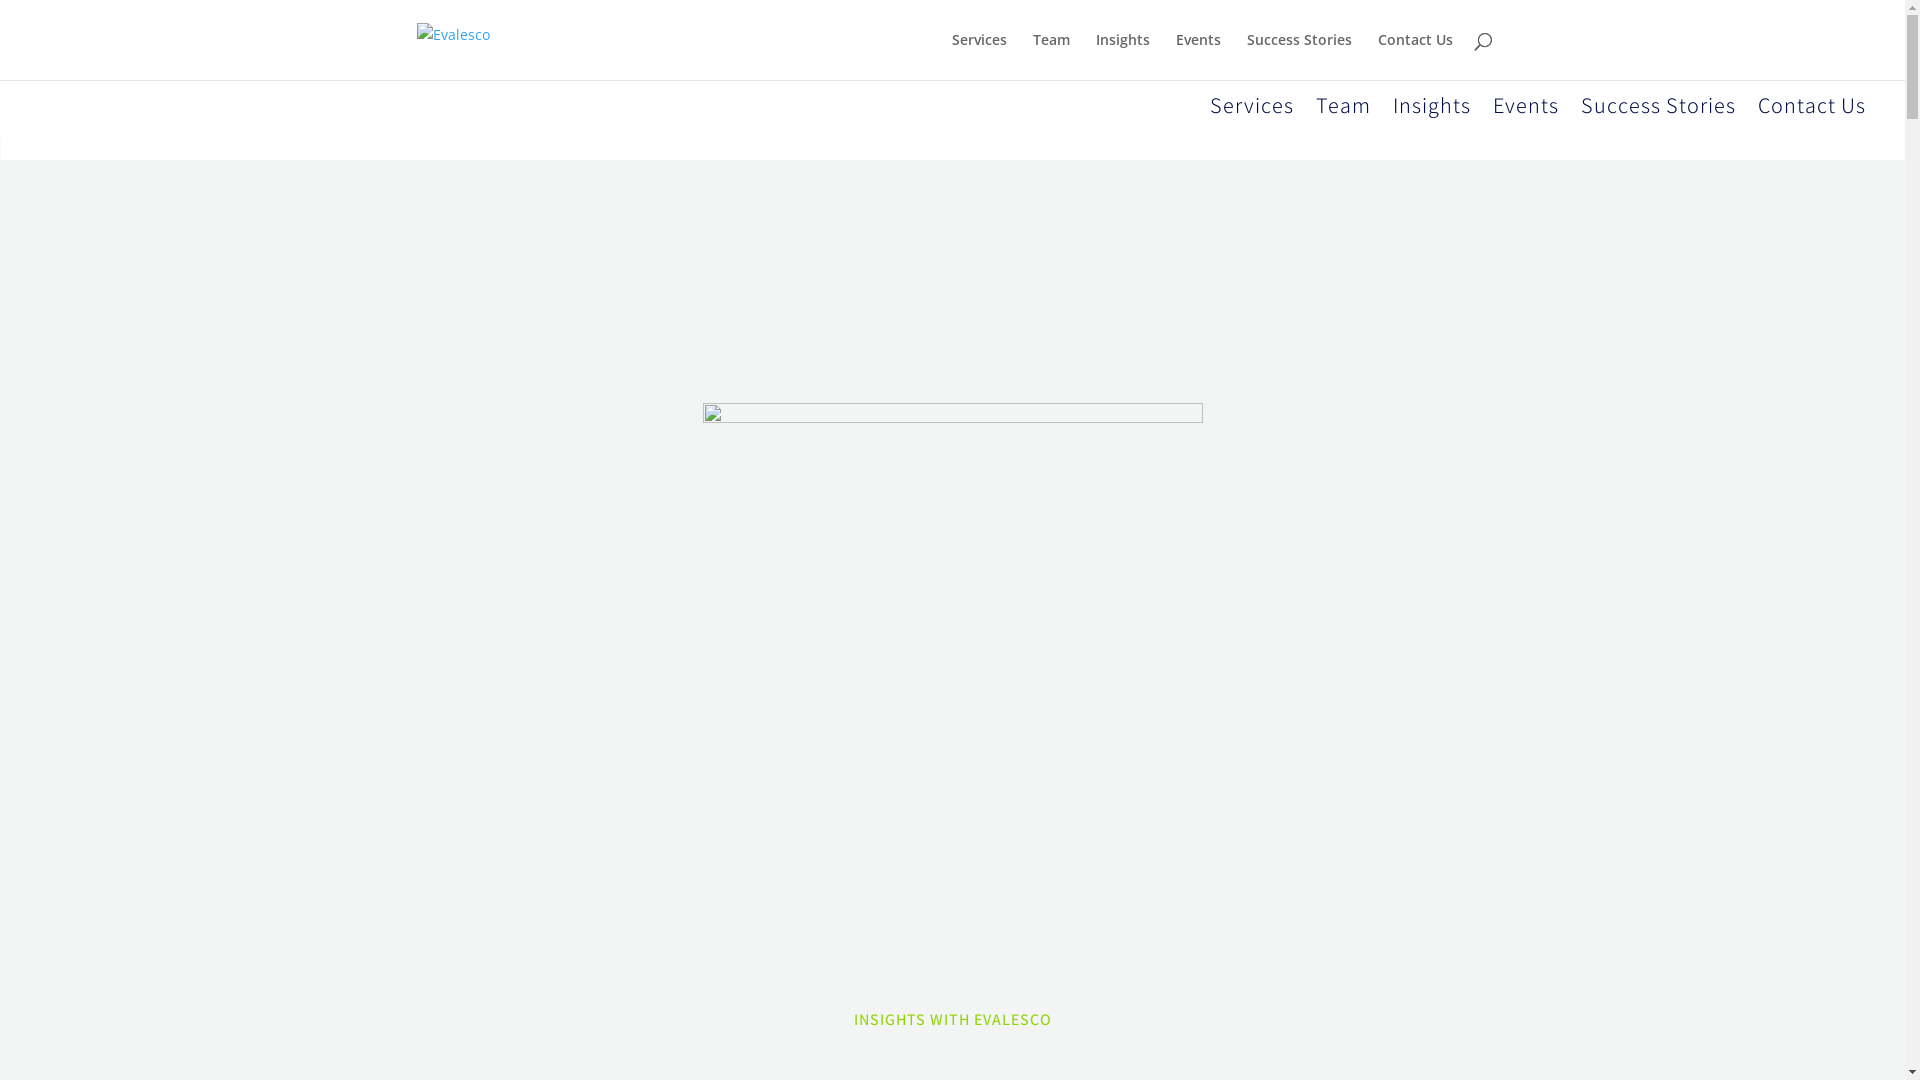  Describe the element at coordinates (152, 18) in the screenshot. I see `Do you have a question? Call us on 9232 6800` at that location.